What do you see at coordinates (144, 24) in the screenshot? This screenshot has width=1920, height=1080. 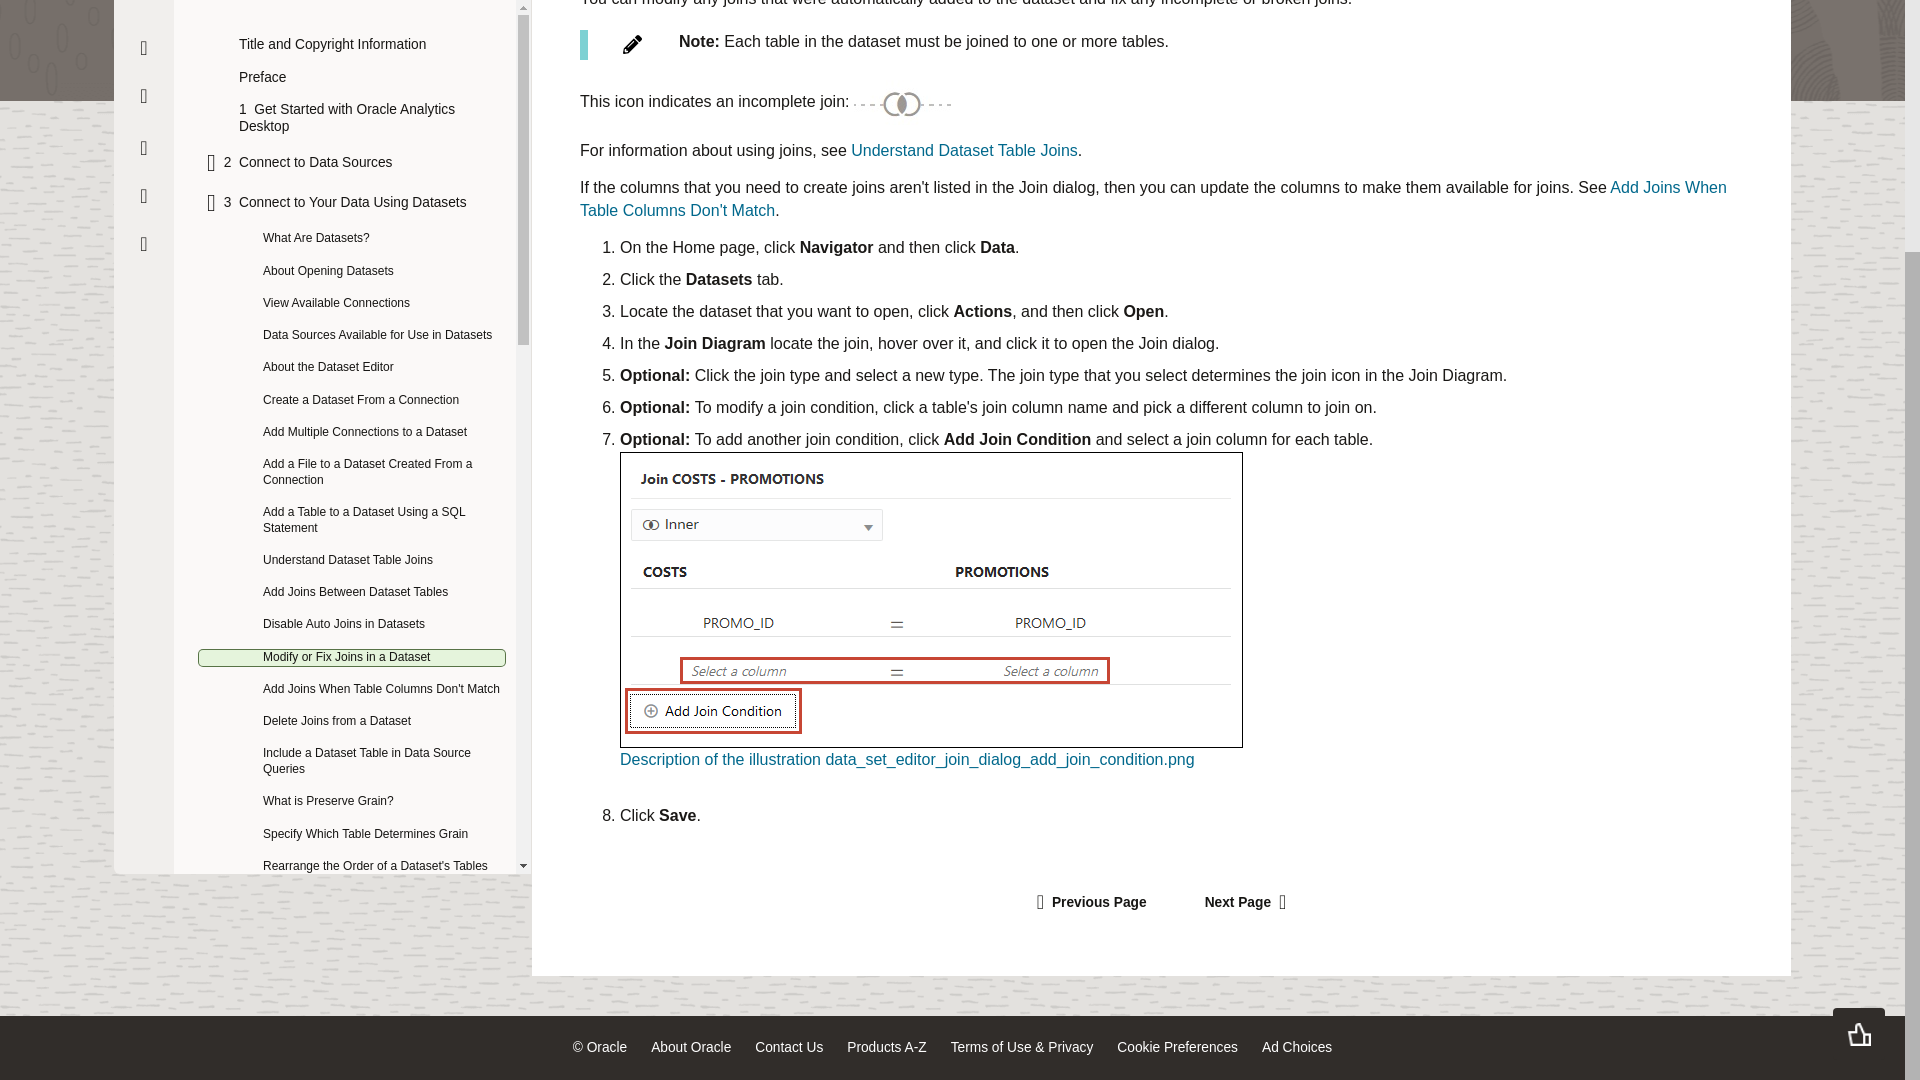 I see `Table of Contents` at bounding box center [144, 24].